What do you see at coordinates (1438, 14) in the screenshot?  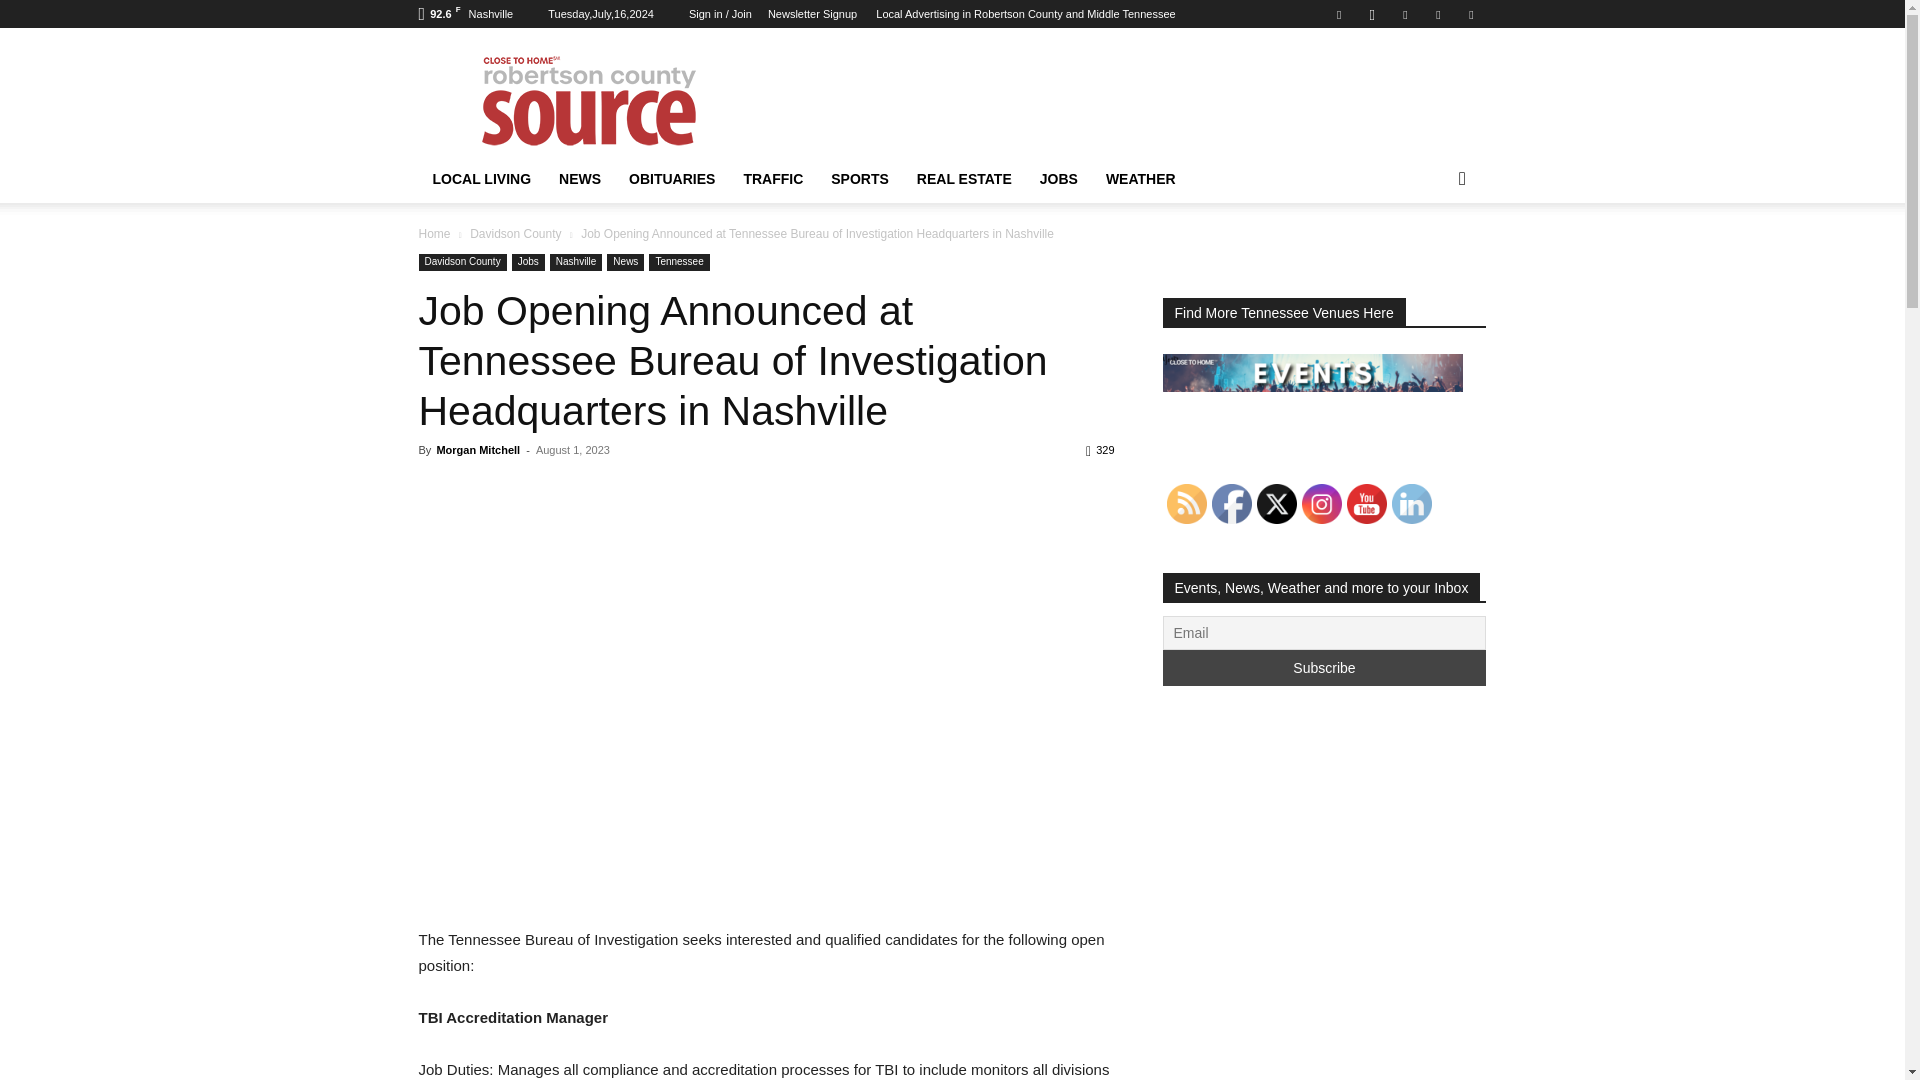 I see `Twitter` at bounding box center [1438, 14].